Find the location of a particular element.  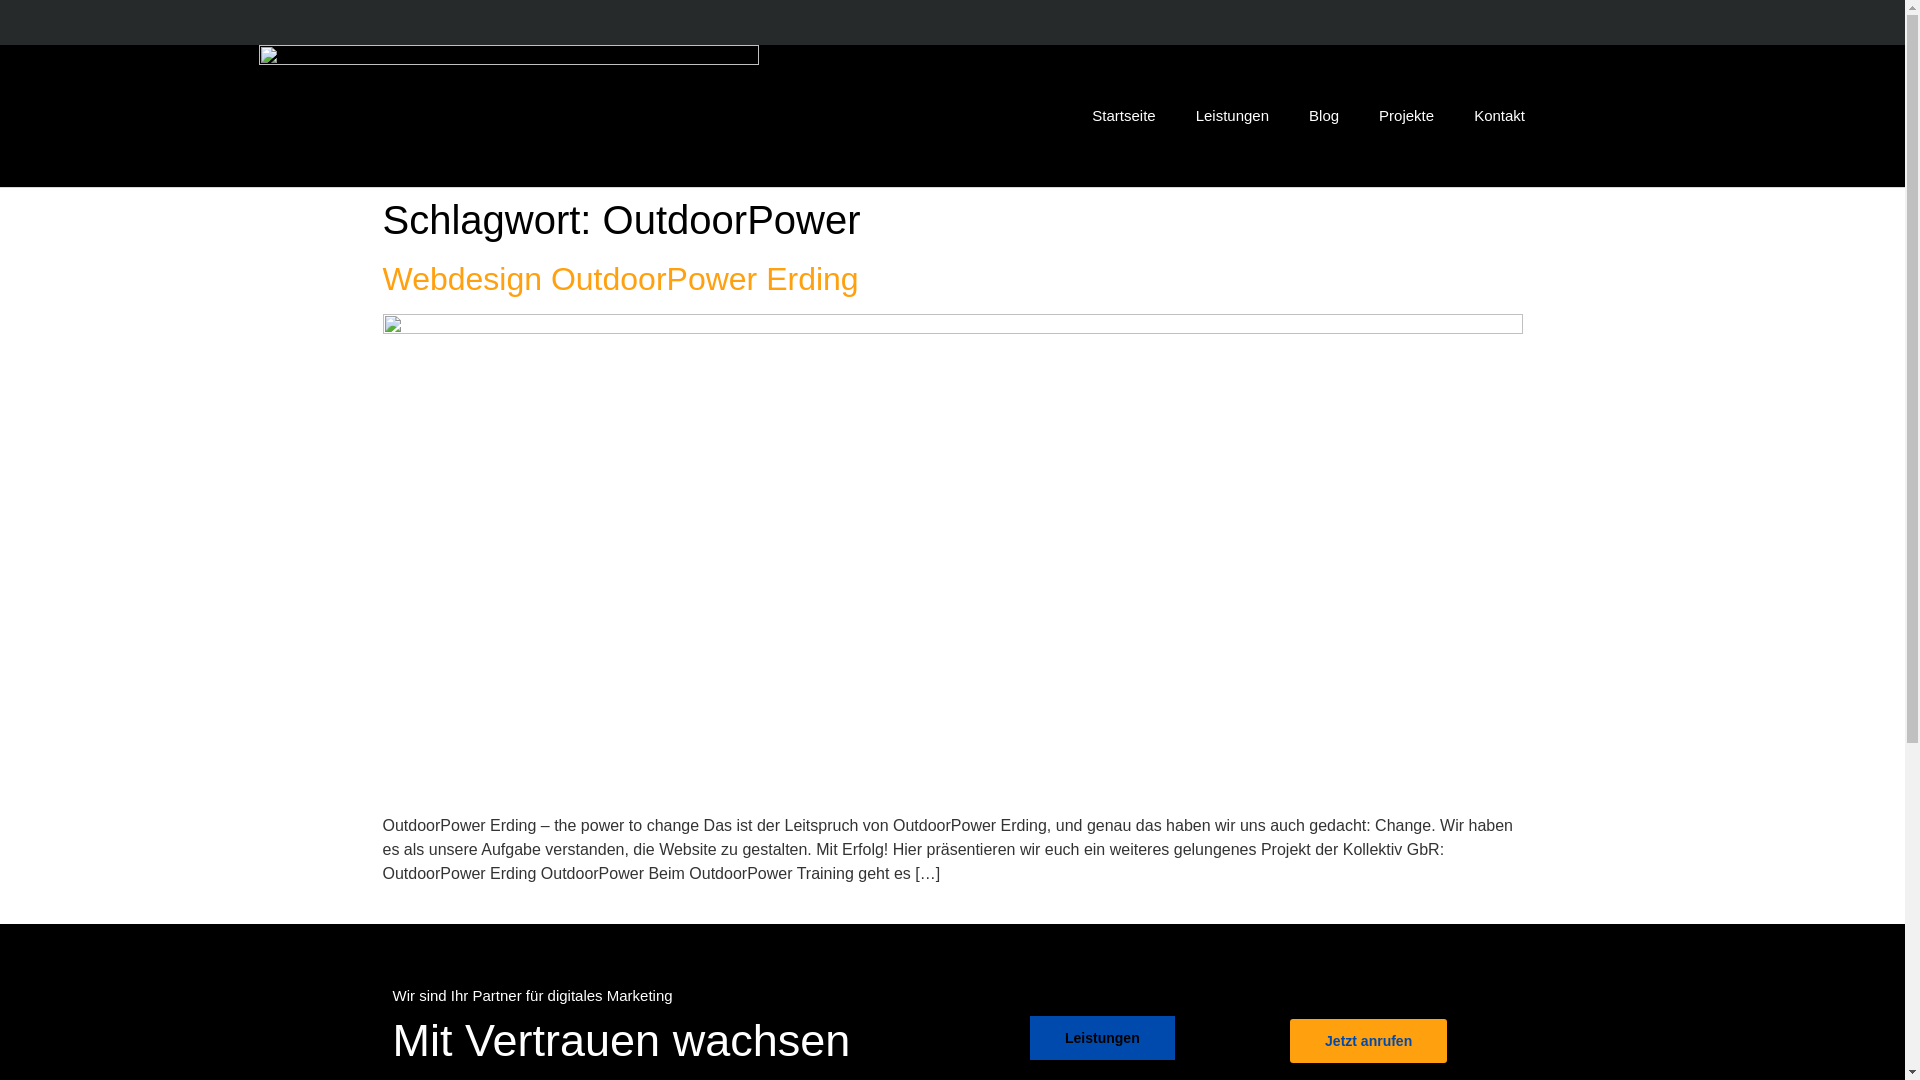

Blog is located at coordinates (1324, 116).